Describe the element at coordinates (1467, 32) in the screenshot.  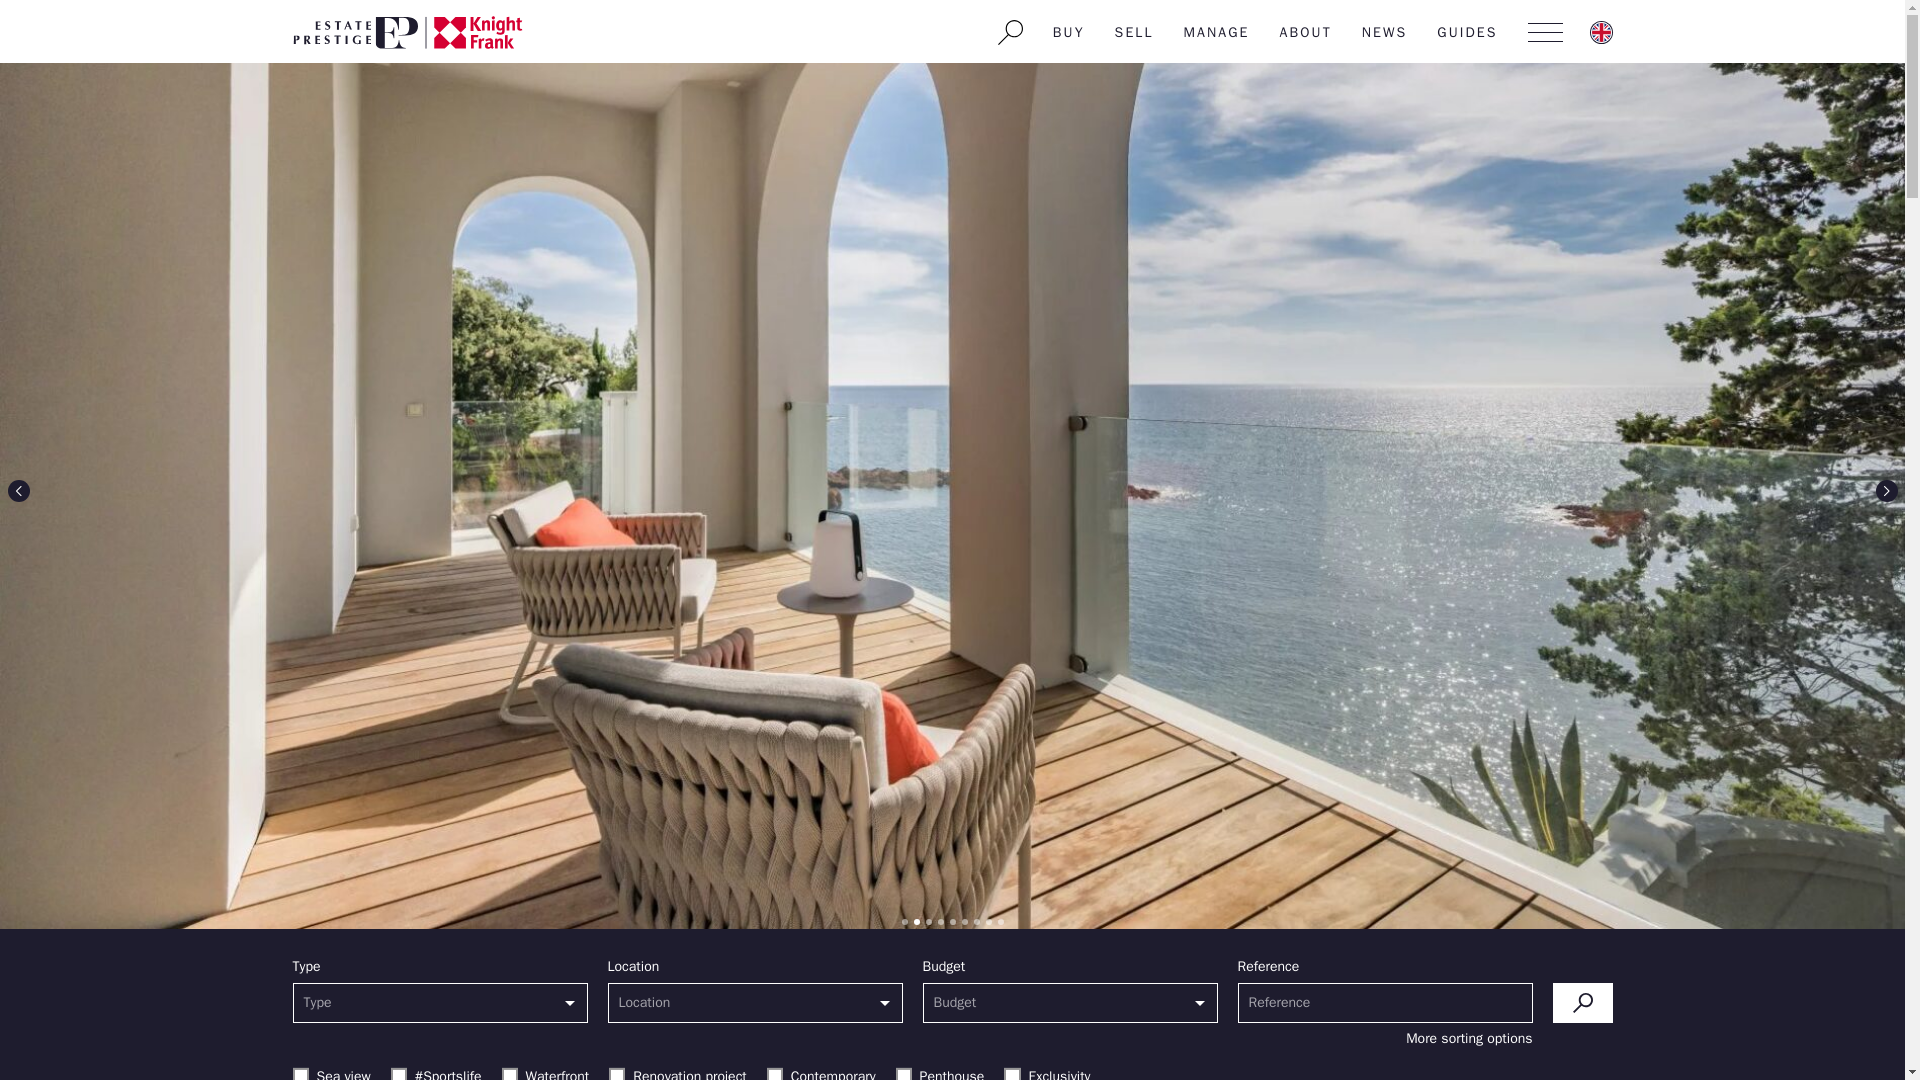
I see `GUIDES` at that location.